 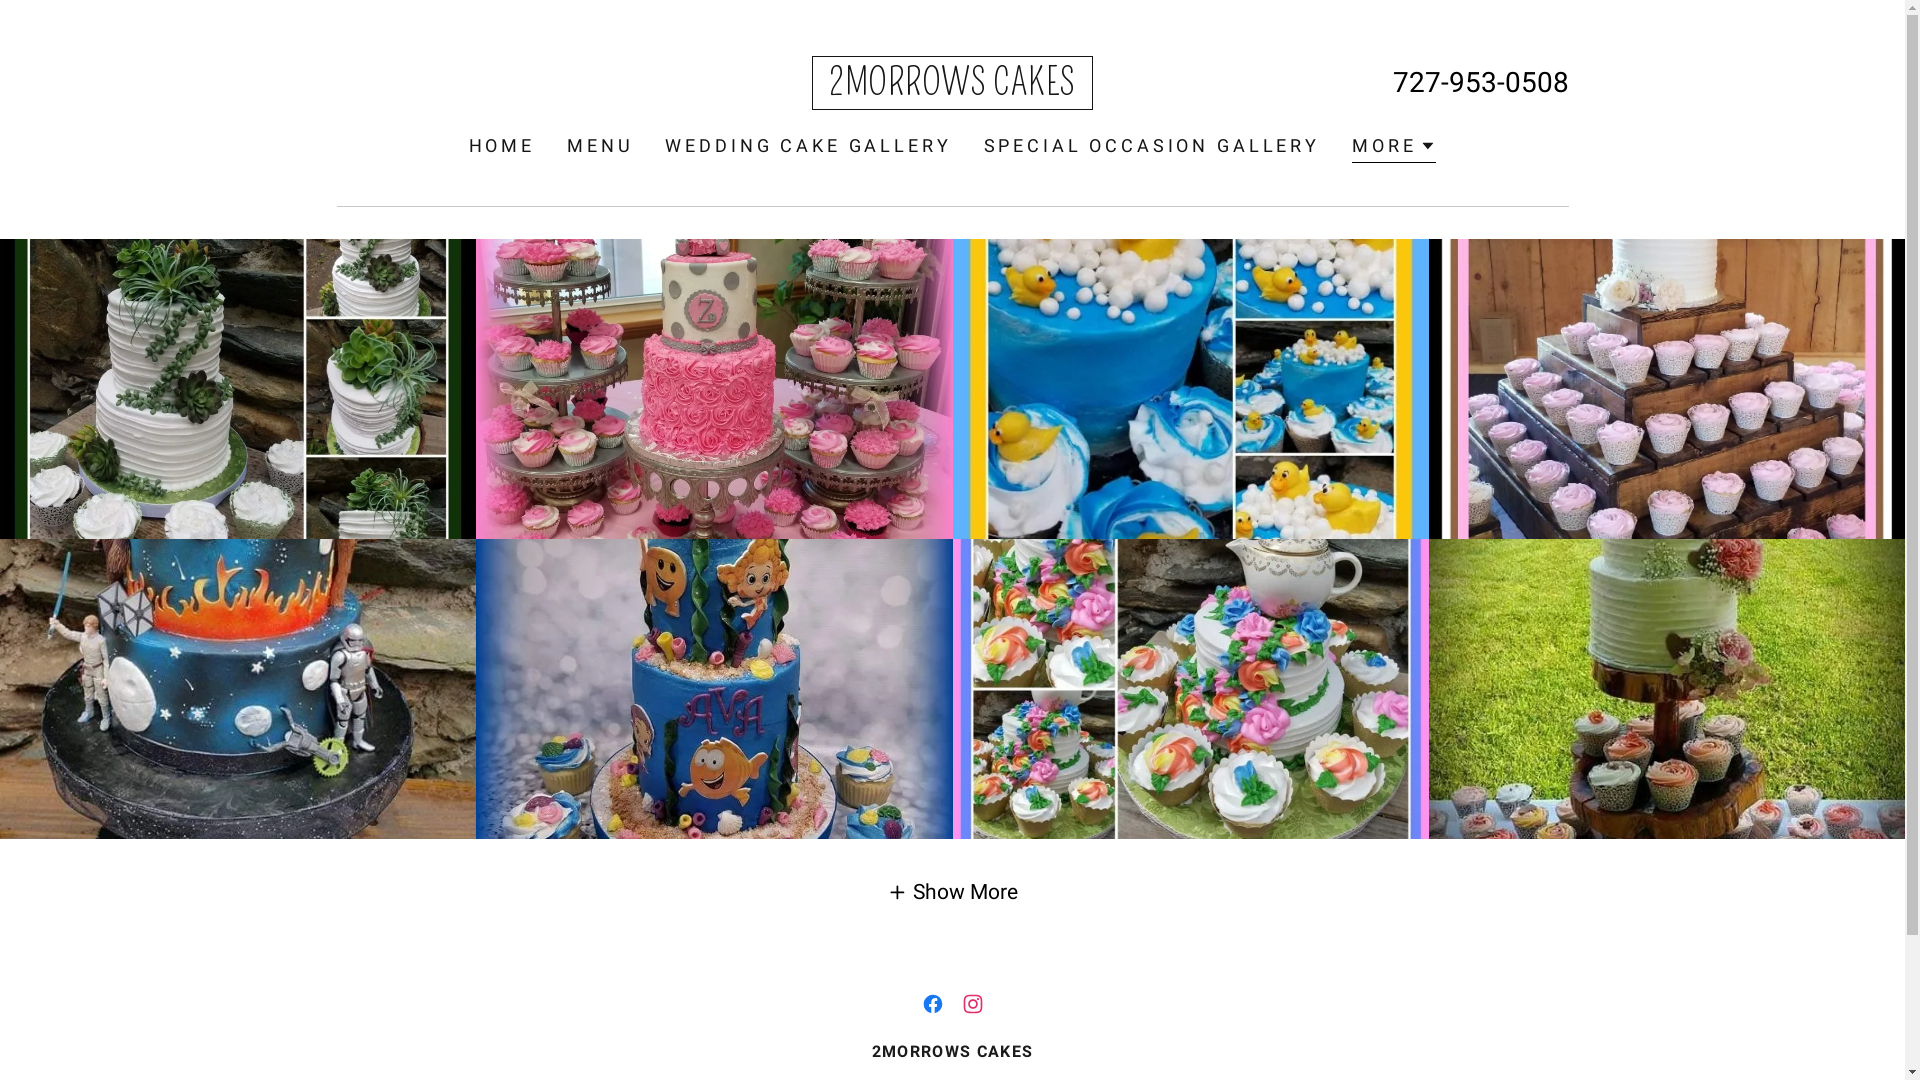 I want to click on HOME, so click(x=502, y=146).